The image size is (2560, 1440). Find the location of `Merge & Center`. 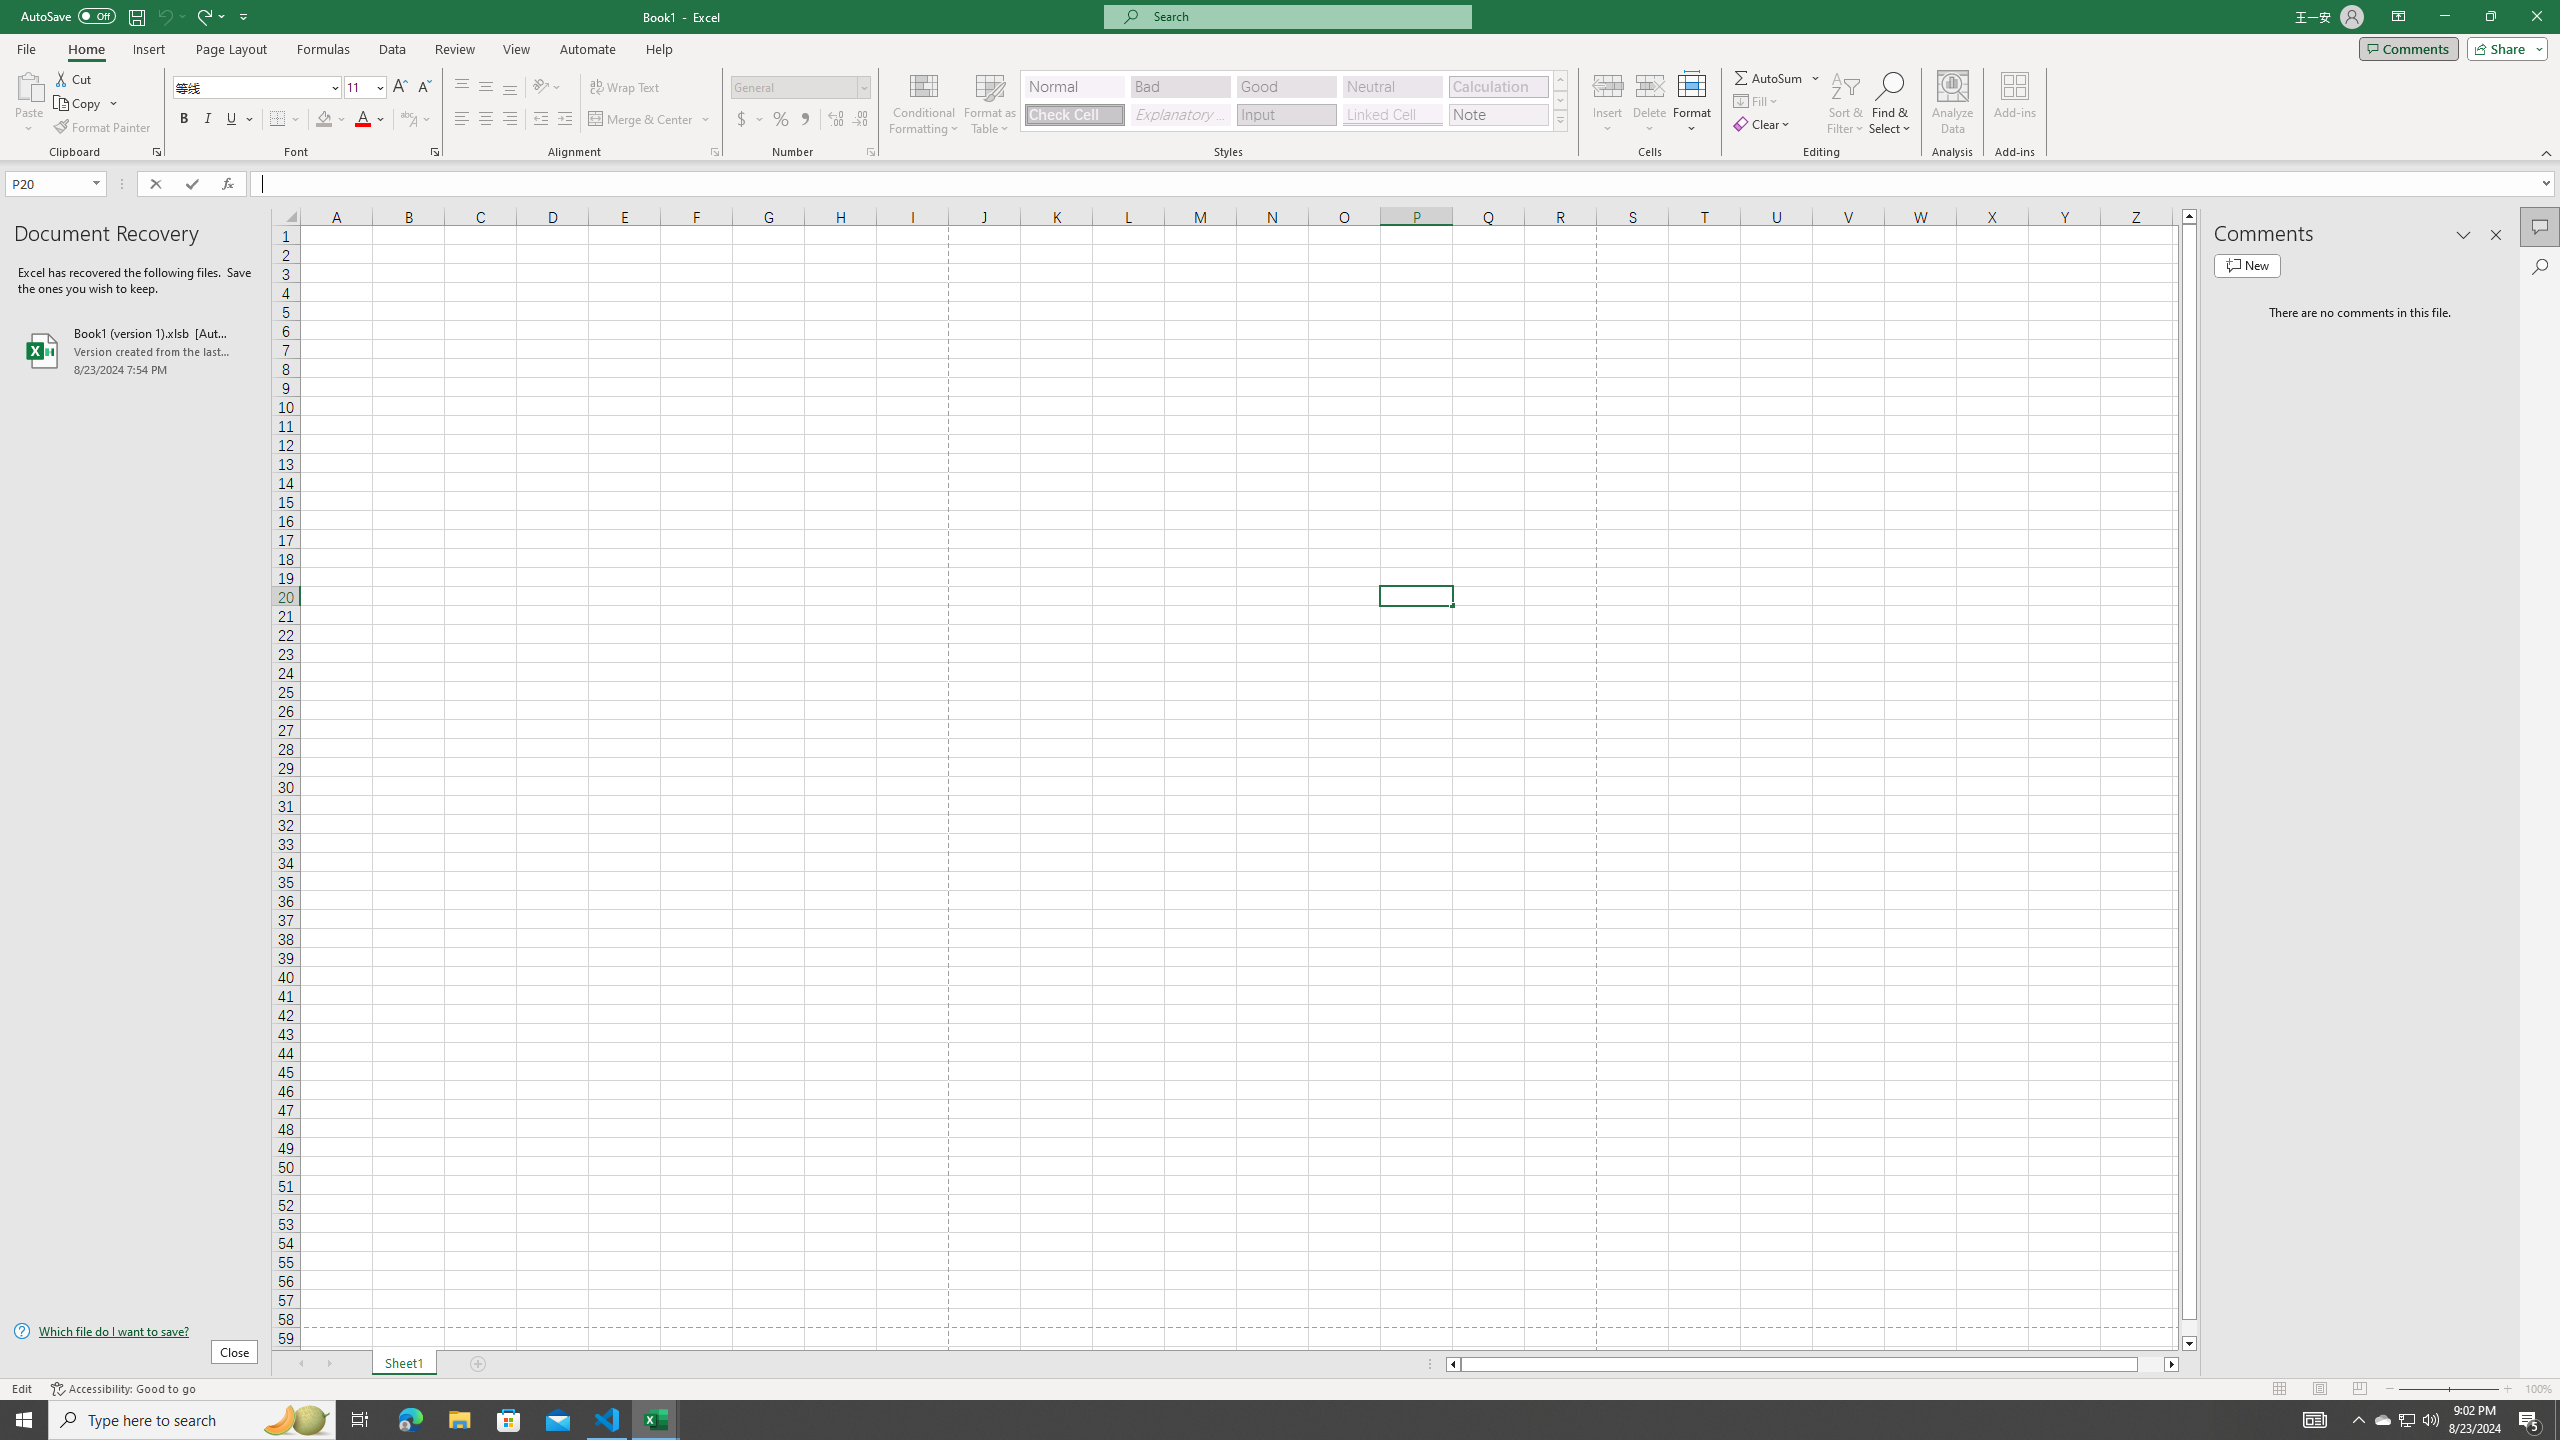

Merge & Center is located at coordinates (642, 120).